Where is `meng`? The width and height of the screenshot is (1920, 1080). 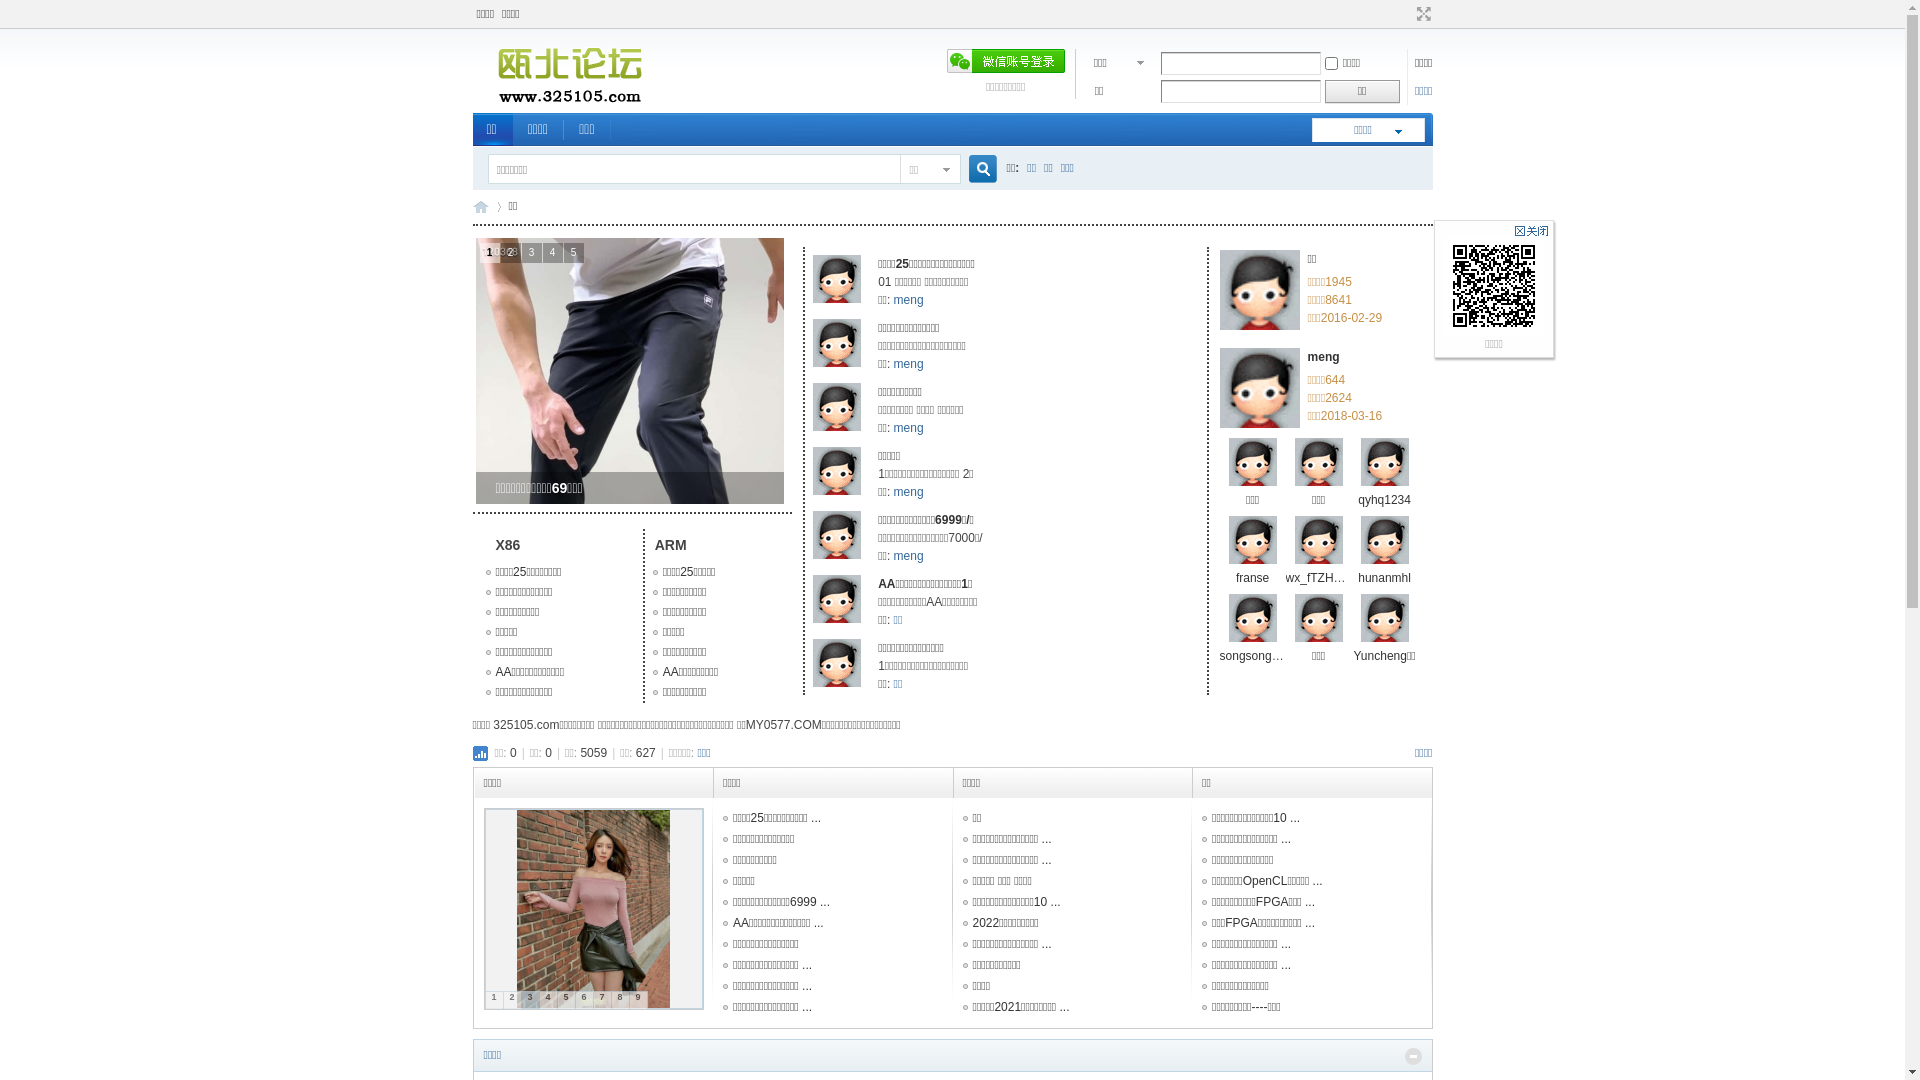
meng is located at coordinates (909, 300).